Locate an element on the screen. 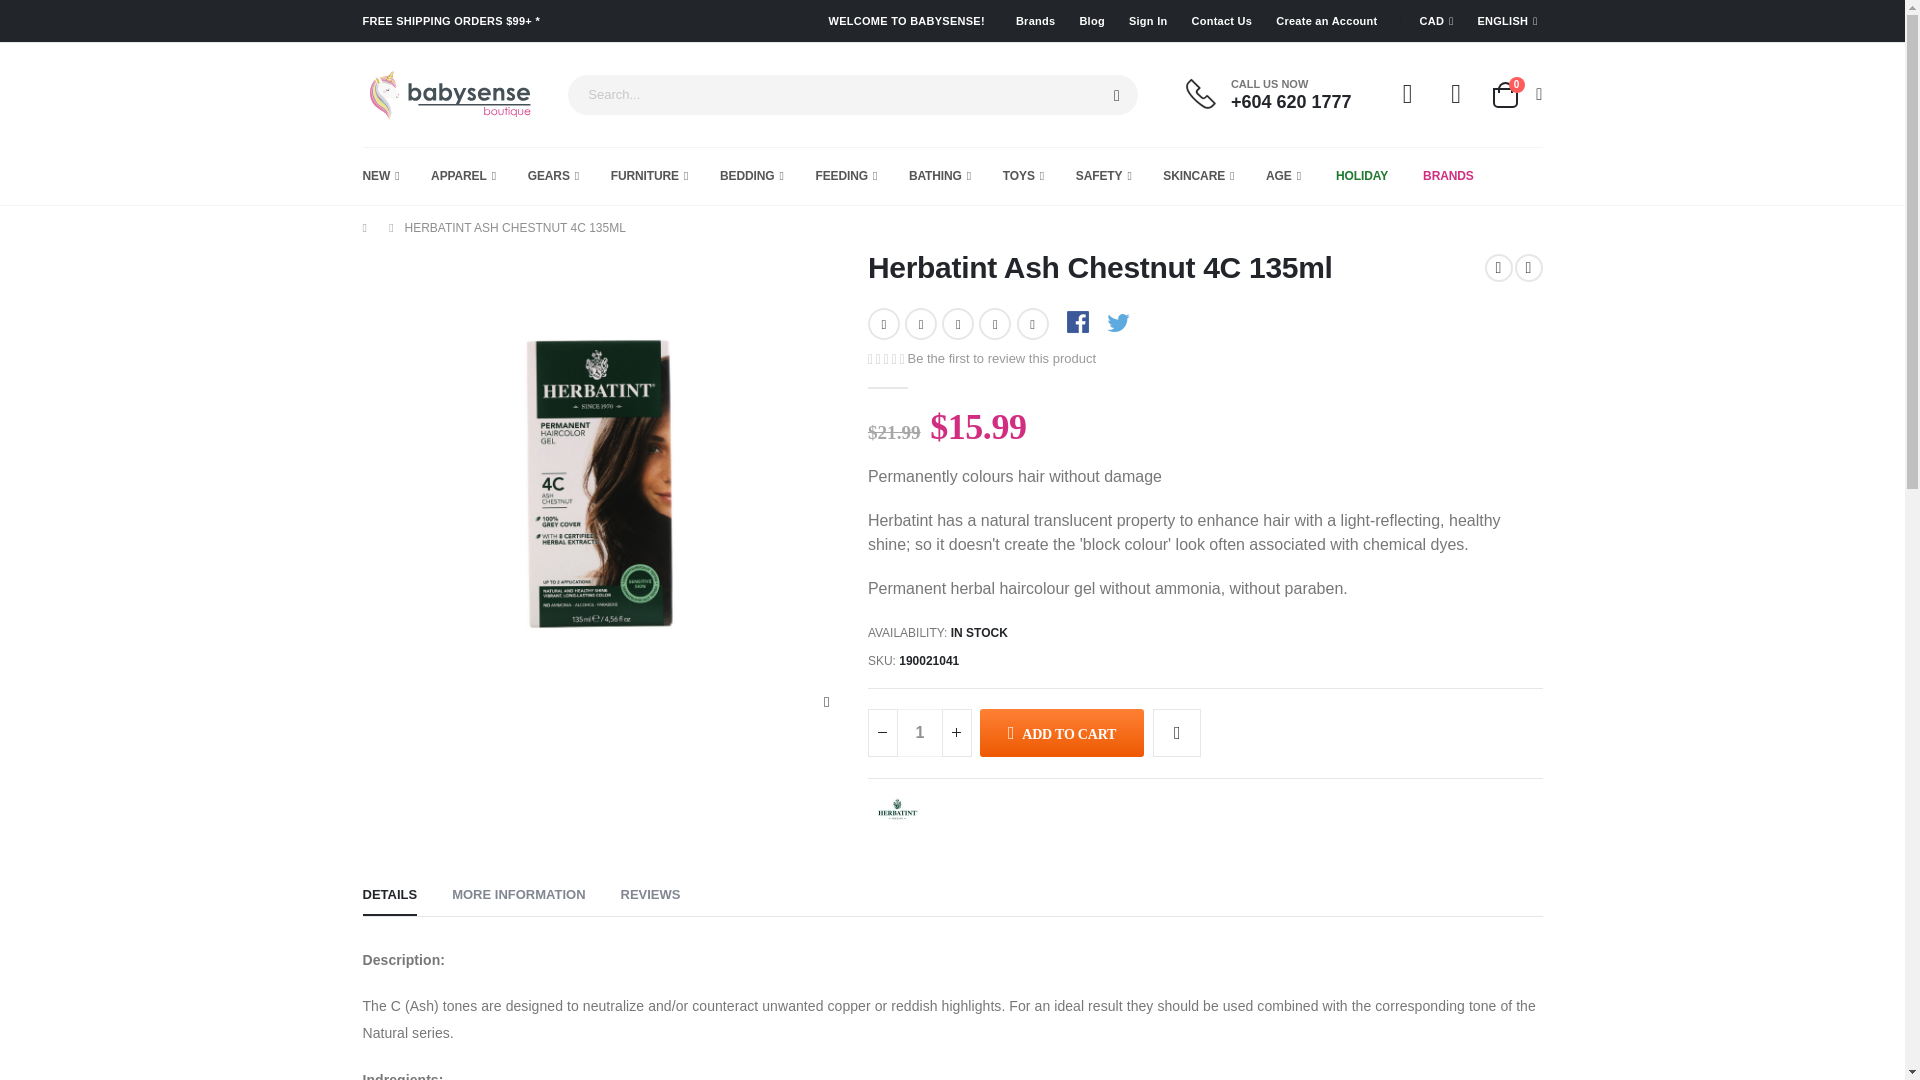  Sign In is located at coordinates (1144, 21).